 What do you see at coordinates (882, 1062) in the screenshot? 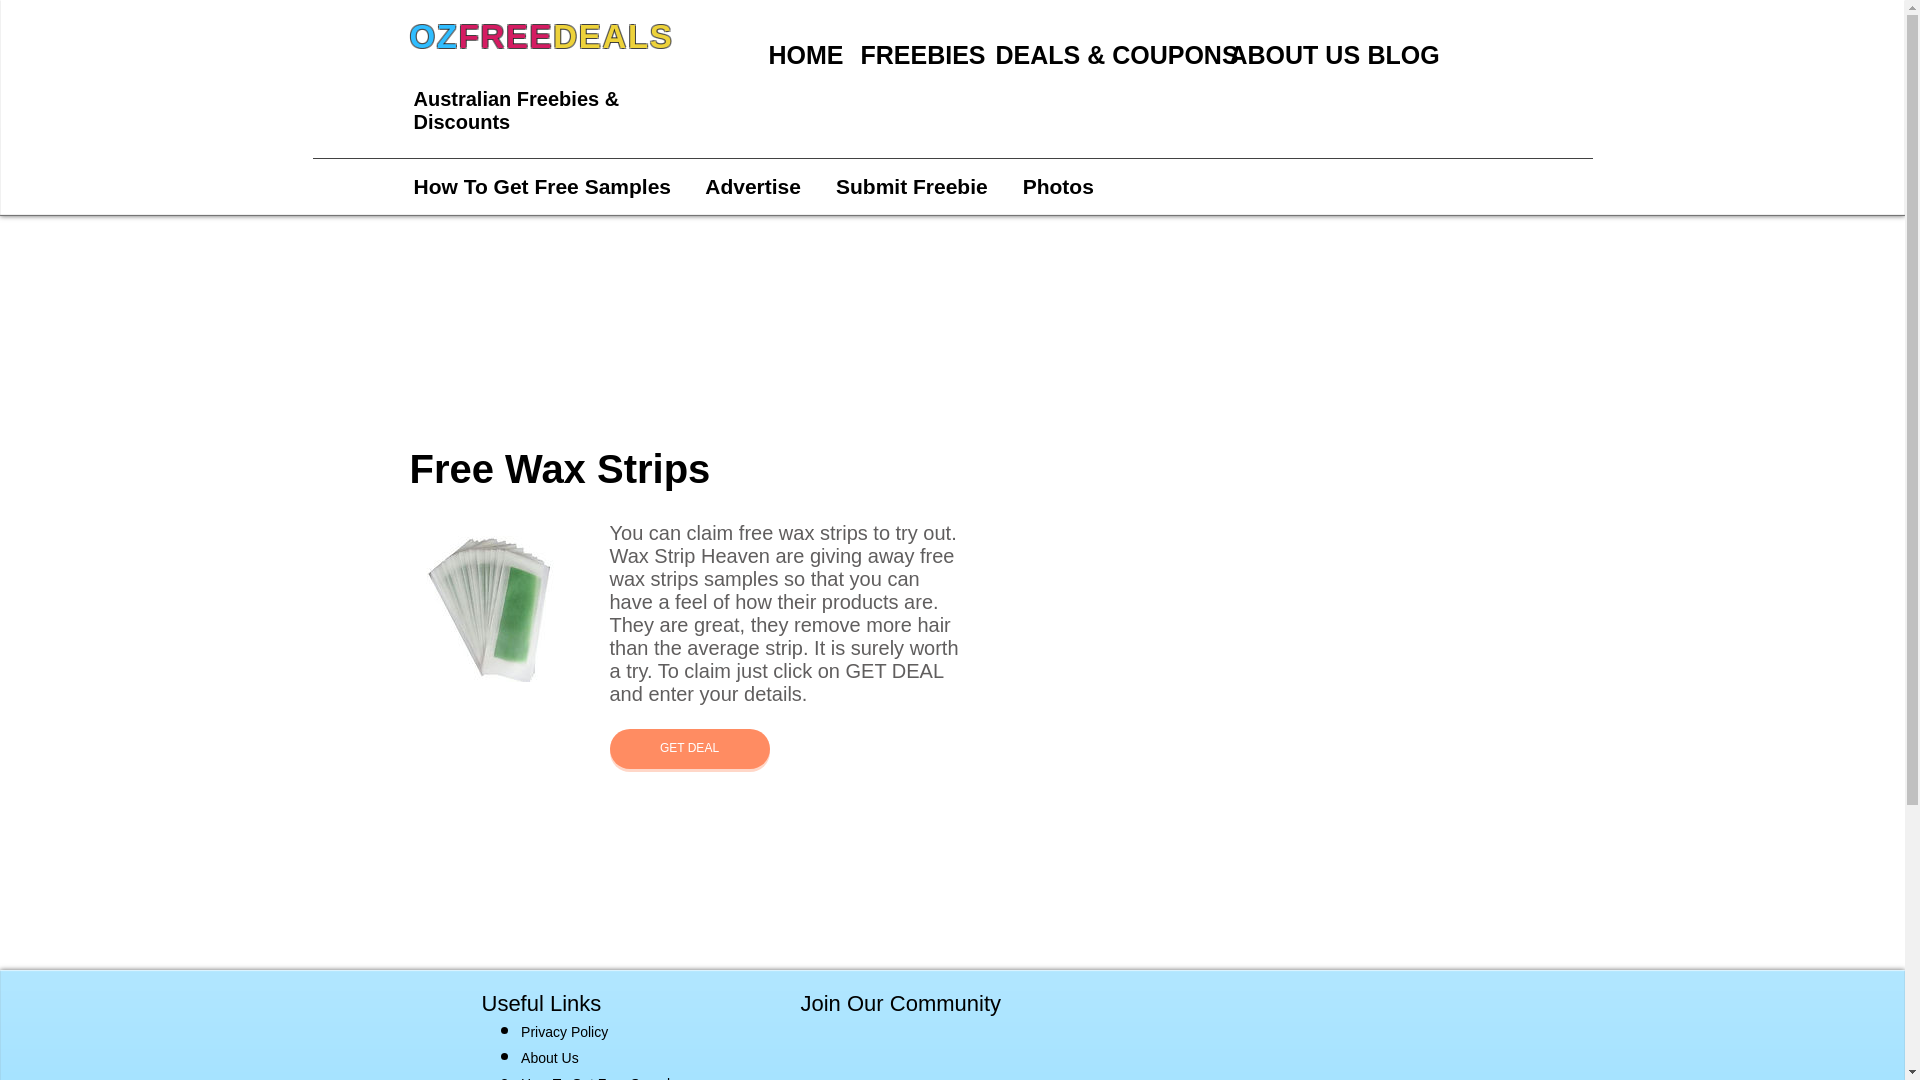
I see `Twitter Follow` at bounding box center [882, 1062].